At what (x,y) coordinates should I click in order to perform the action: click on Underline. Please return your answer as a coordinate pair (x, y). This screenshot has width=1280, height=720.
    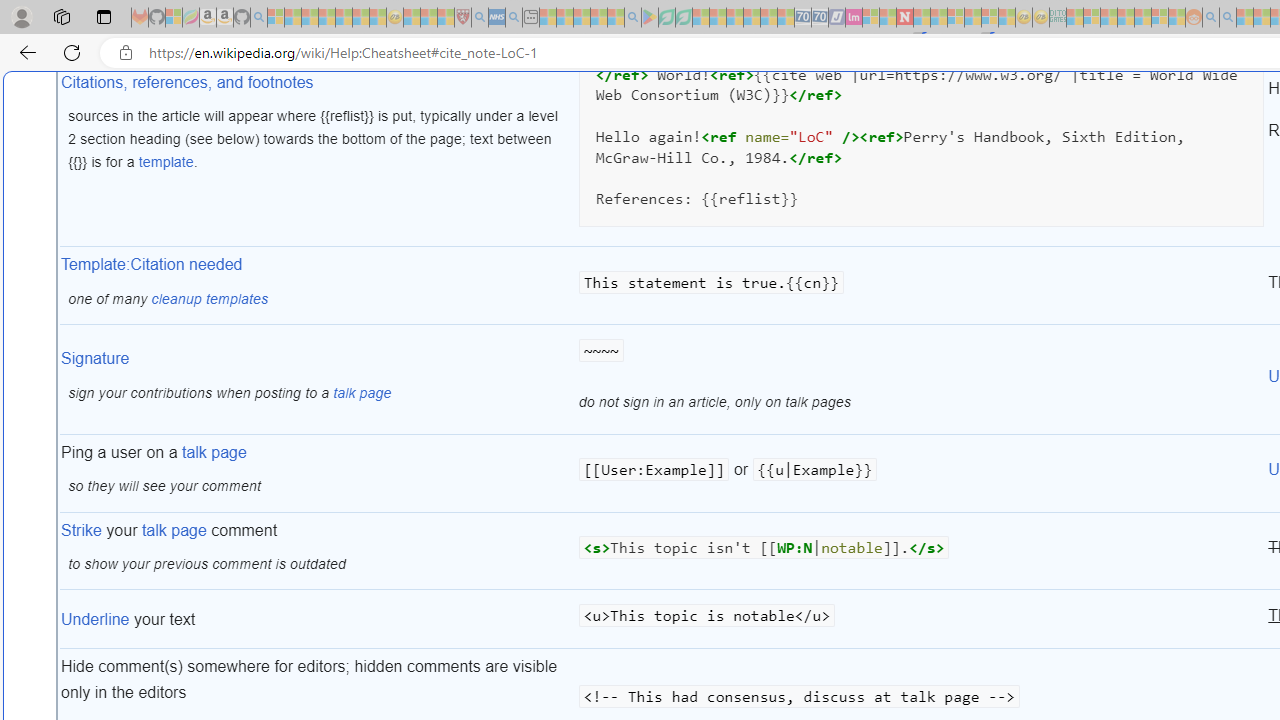
    Looking at the image, I should click on (96, 620).